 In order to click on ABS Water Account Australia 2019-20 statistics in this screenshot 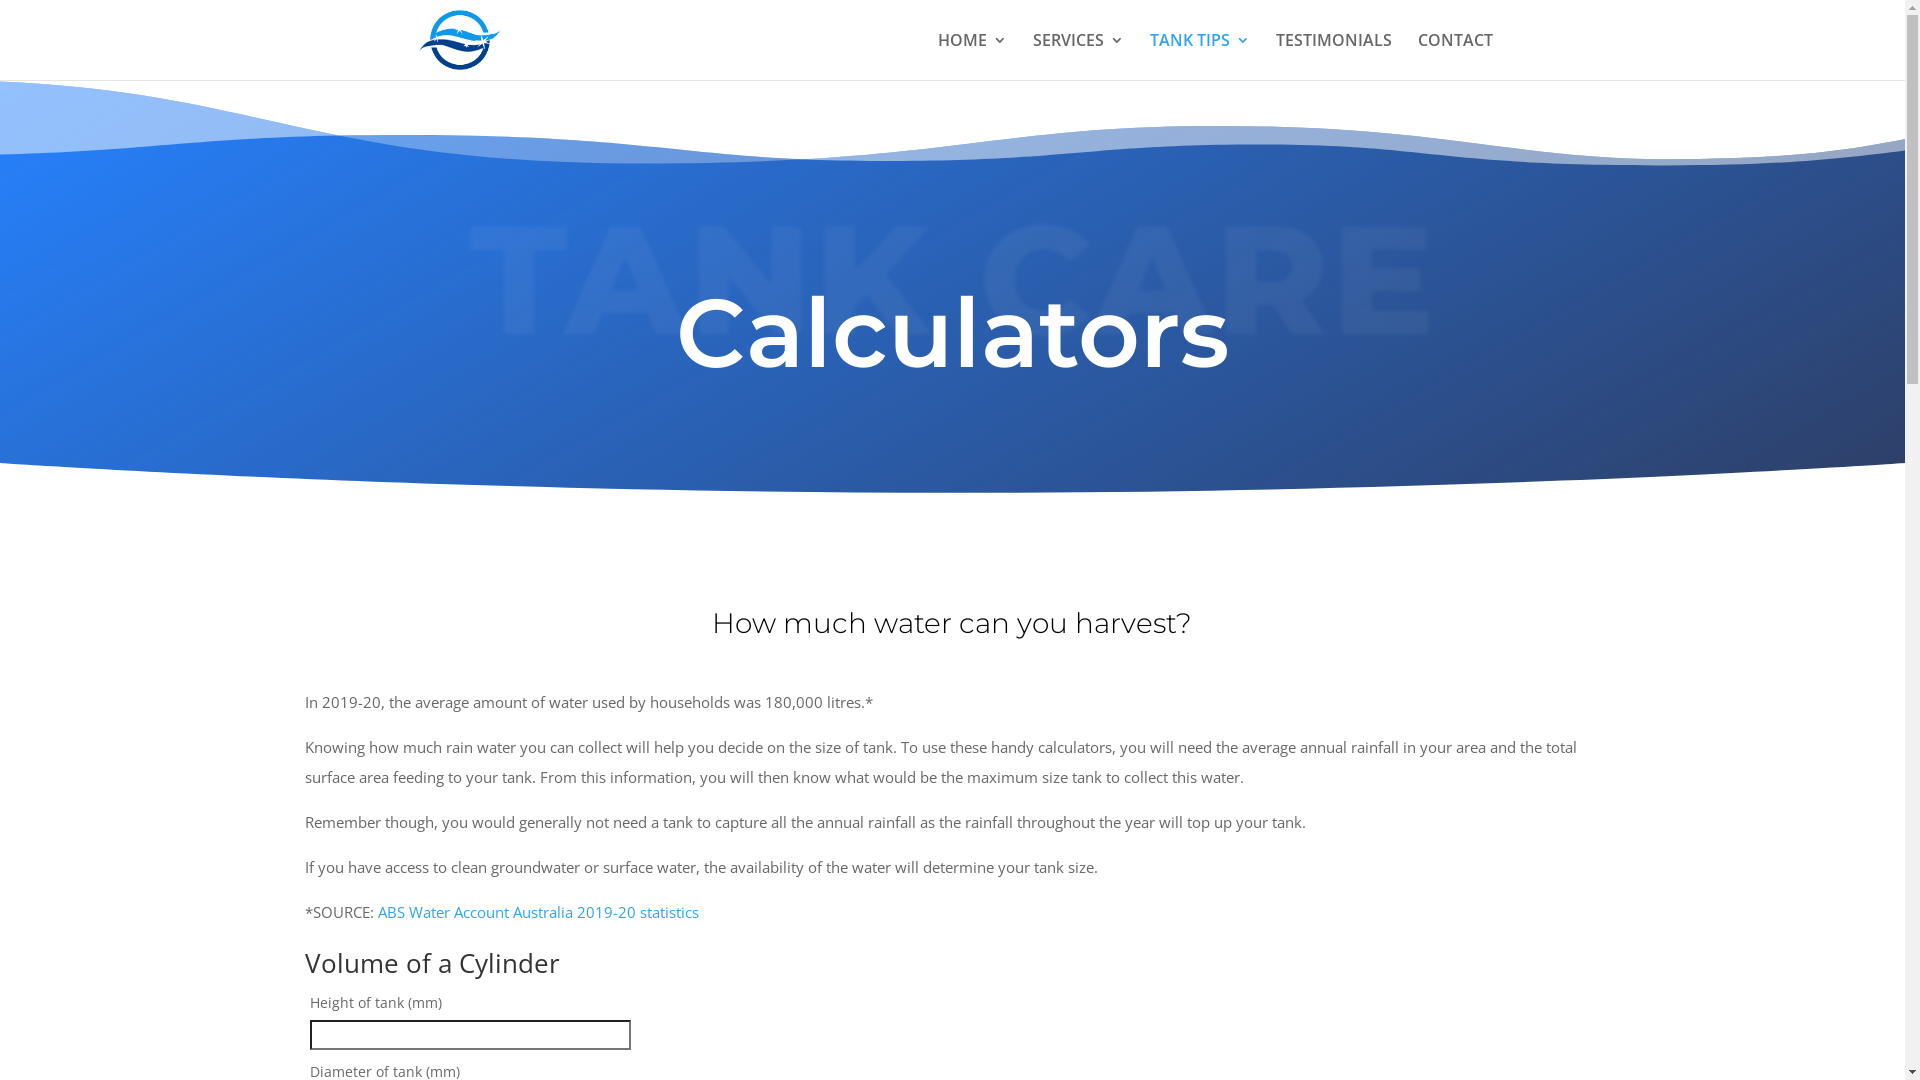, I will do `click(538, 912)`.